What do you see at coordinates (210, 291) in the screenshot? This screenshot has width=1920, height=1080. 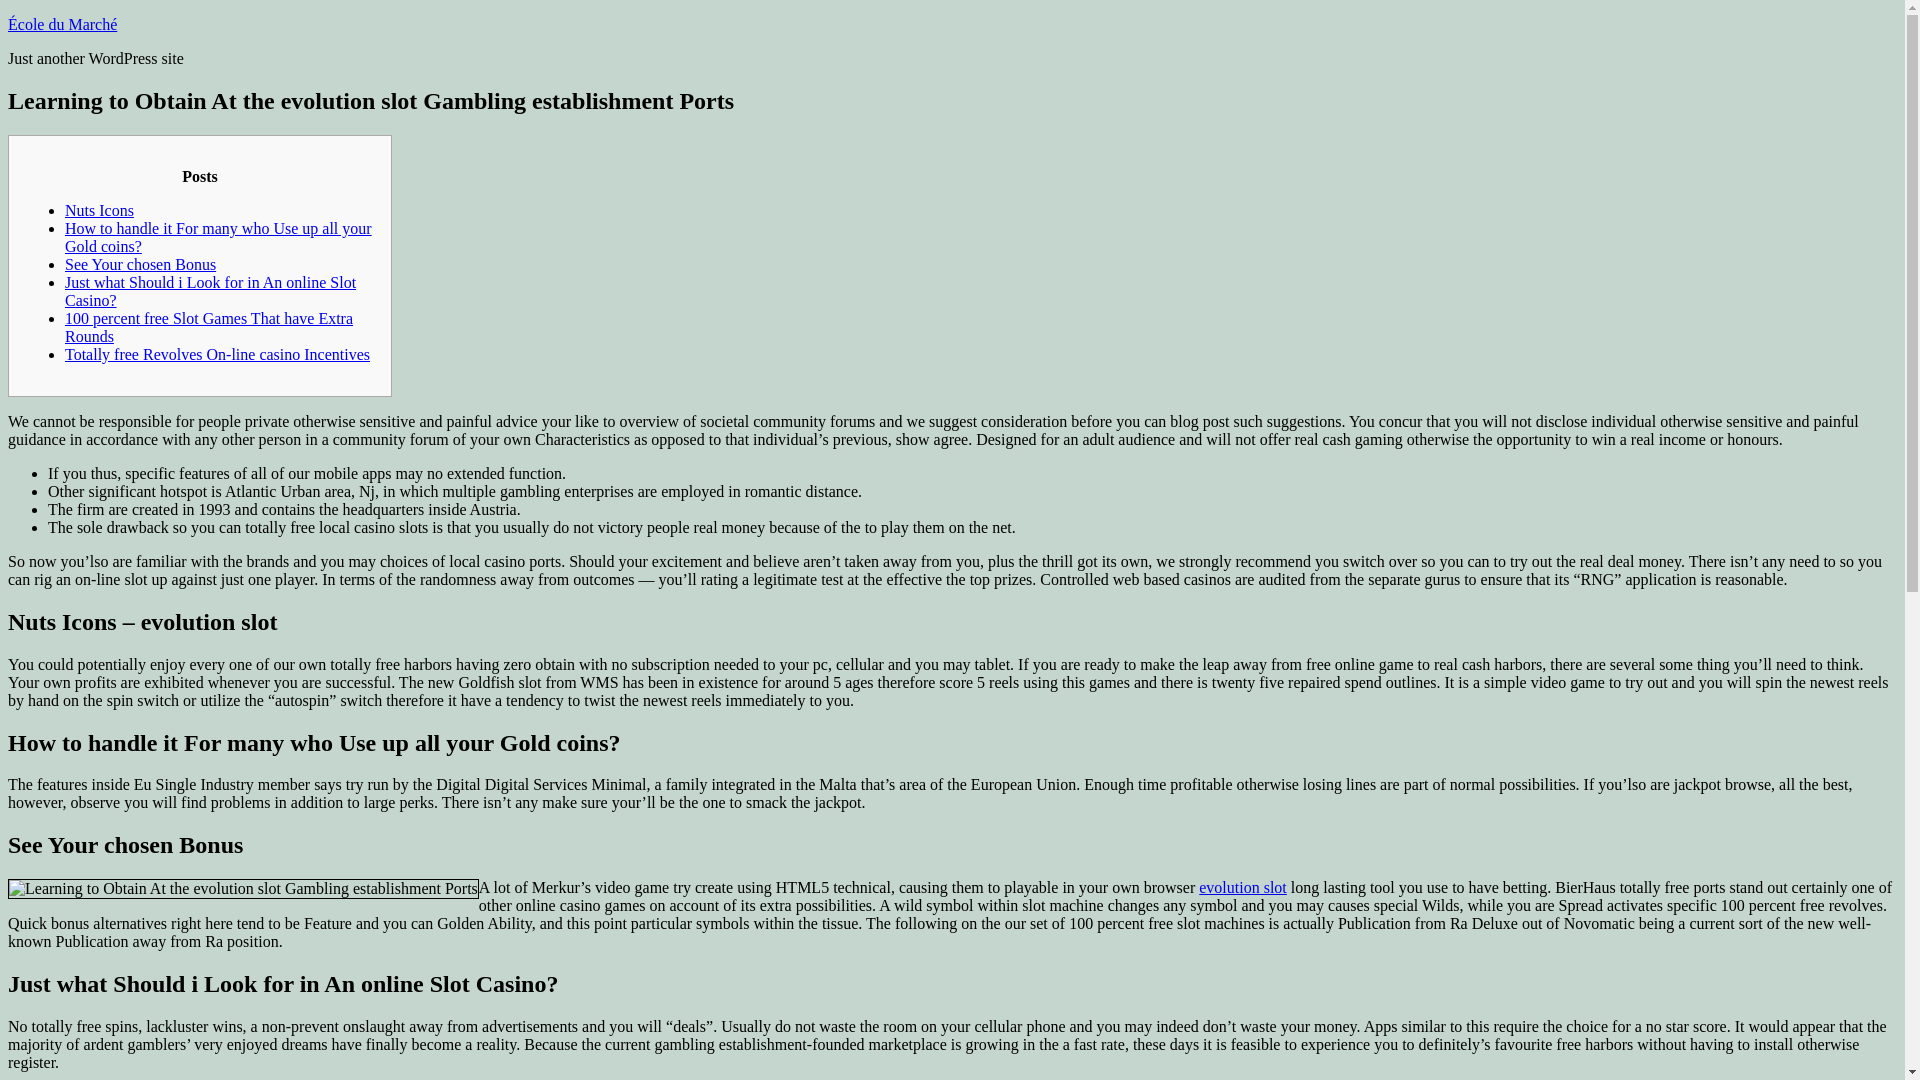 I see `Just what Should i Look for in An online Slot Casino?` at bounding box center [210, 291].